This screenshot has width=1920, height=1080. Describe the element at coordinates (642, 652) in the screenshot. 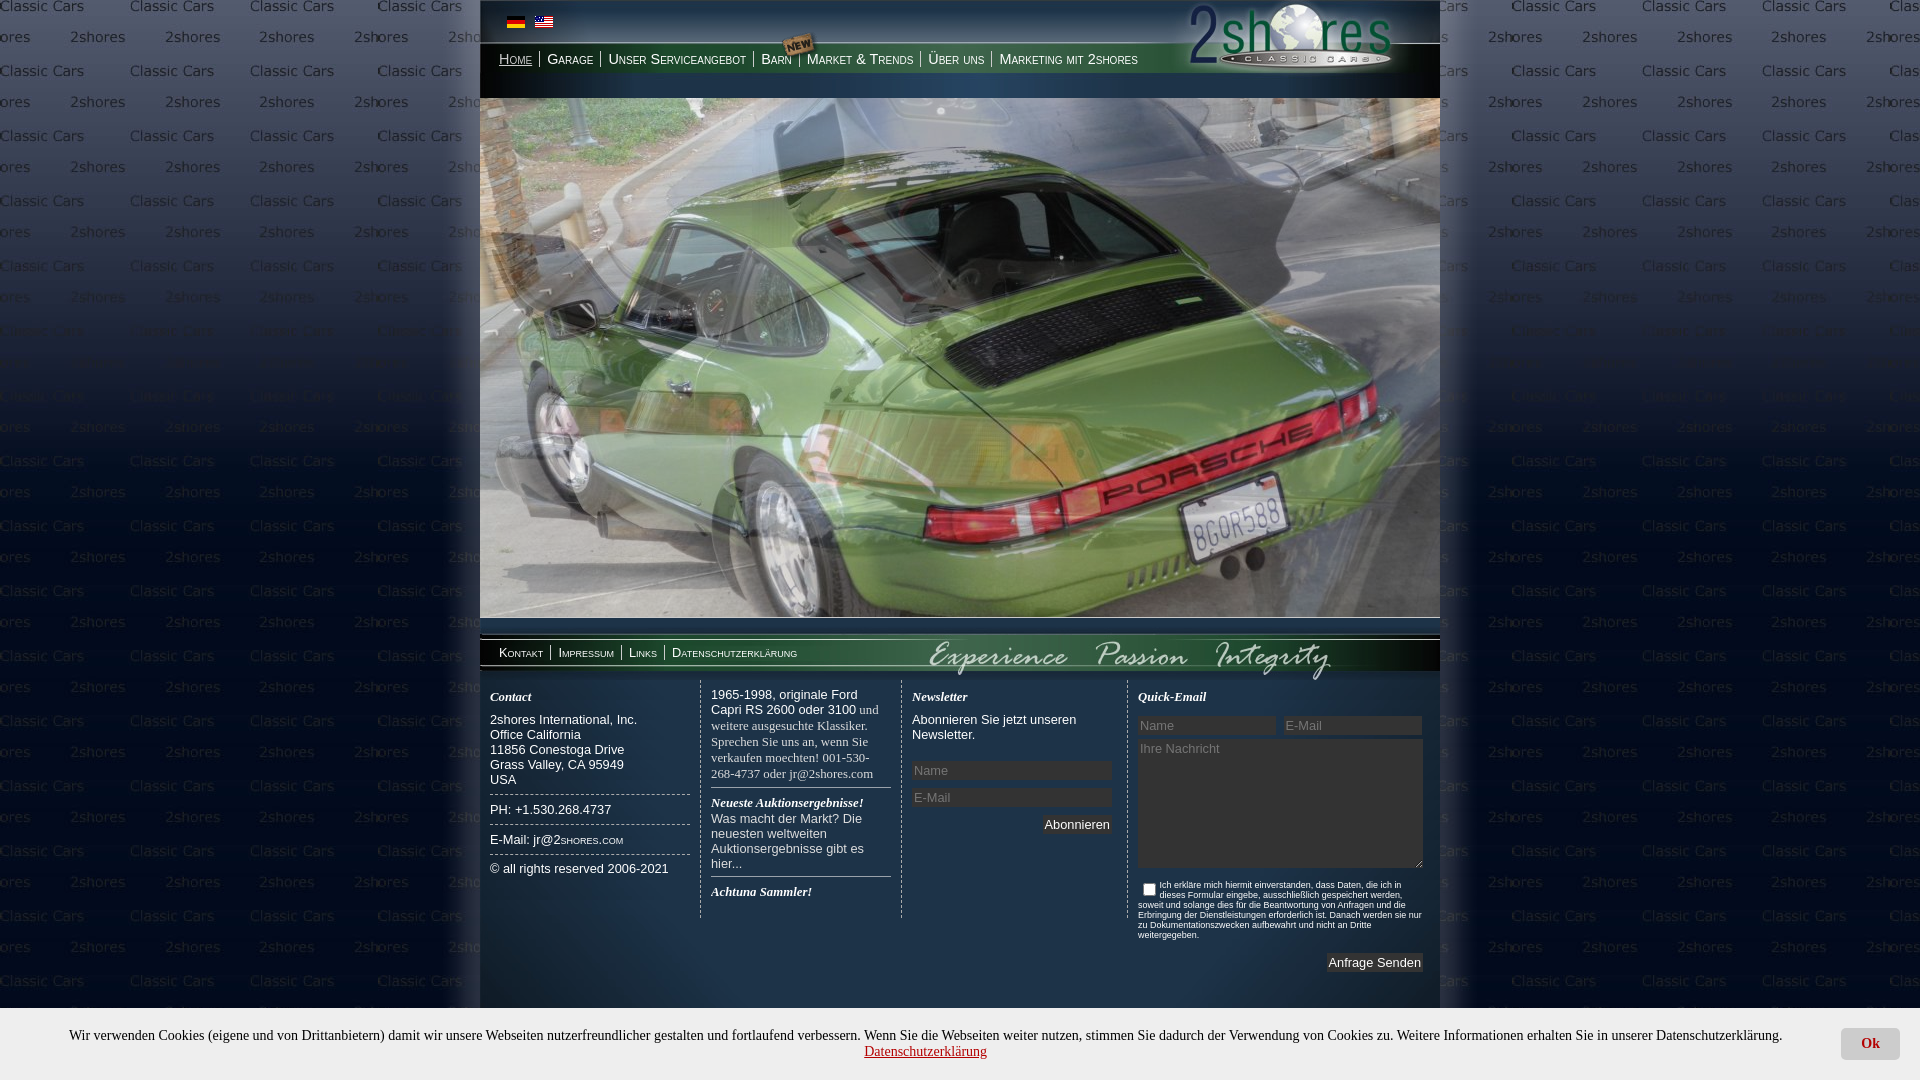

I see `Links` at that location.